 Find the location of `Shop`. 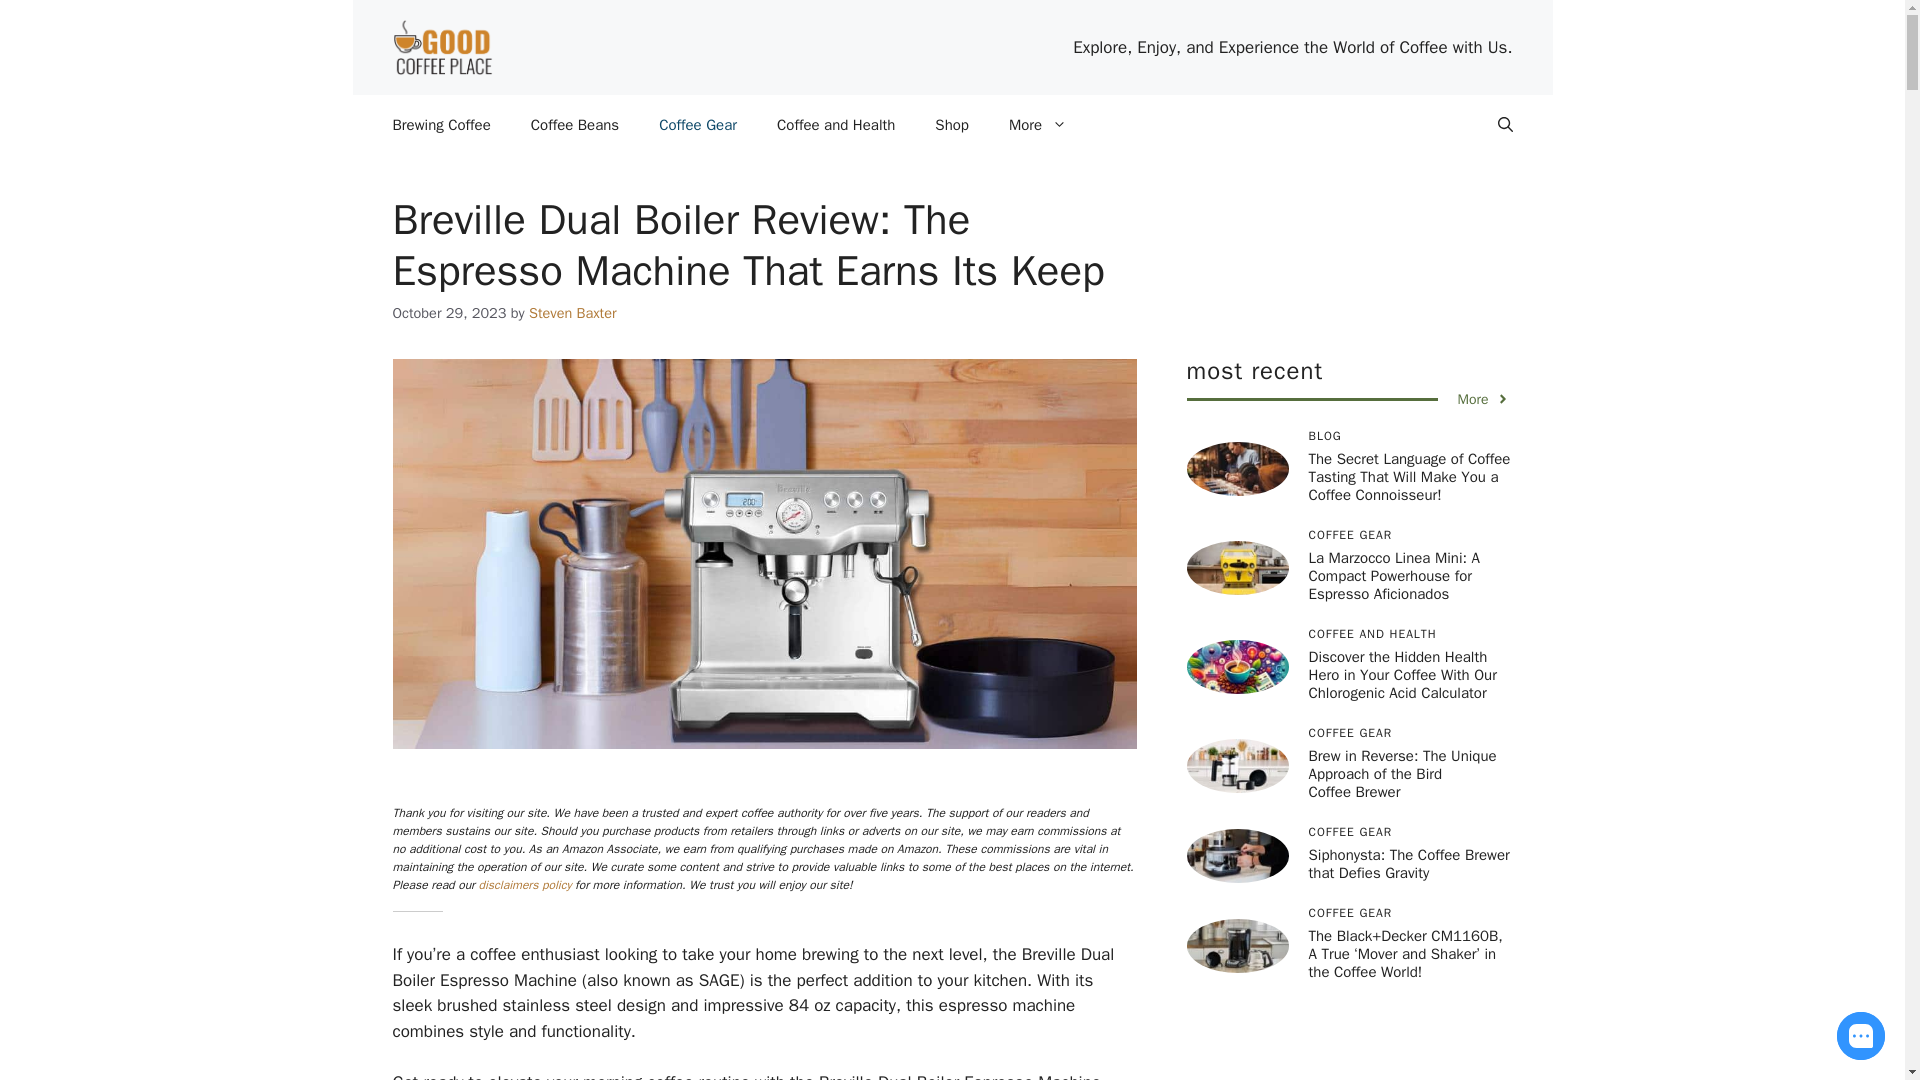

Shop is located at coordinates (952, 125).